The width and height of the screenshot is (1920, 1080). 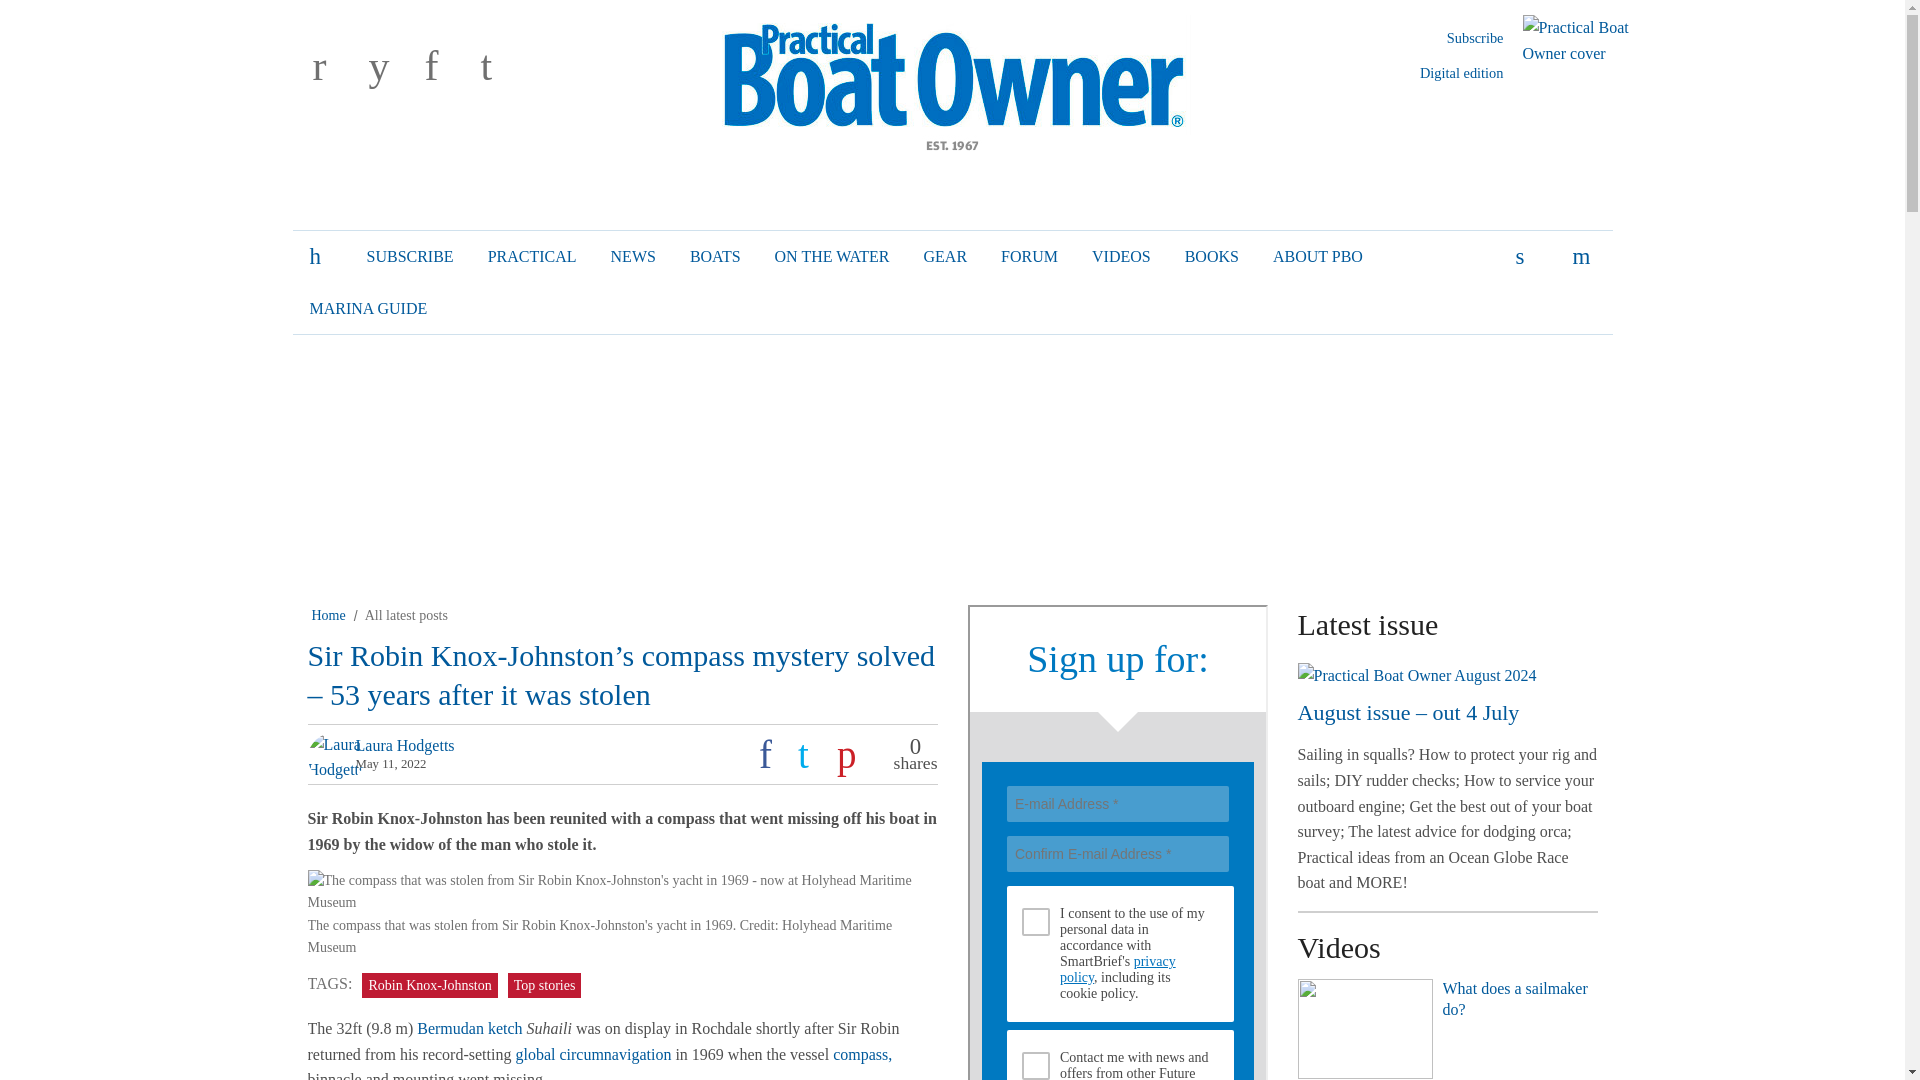 I want to click on ON THE WATER, so click(x=832, y=256).